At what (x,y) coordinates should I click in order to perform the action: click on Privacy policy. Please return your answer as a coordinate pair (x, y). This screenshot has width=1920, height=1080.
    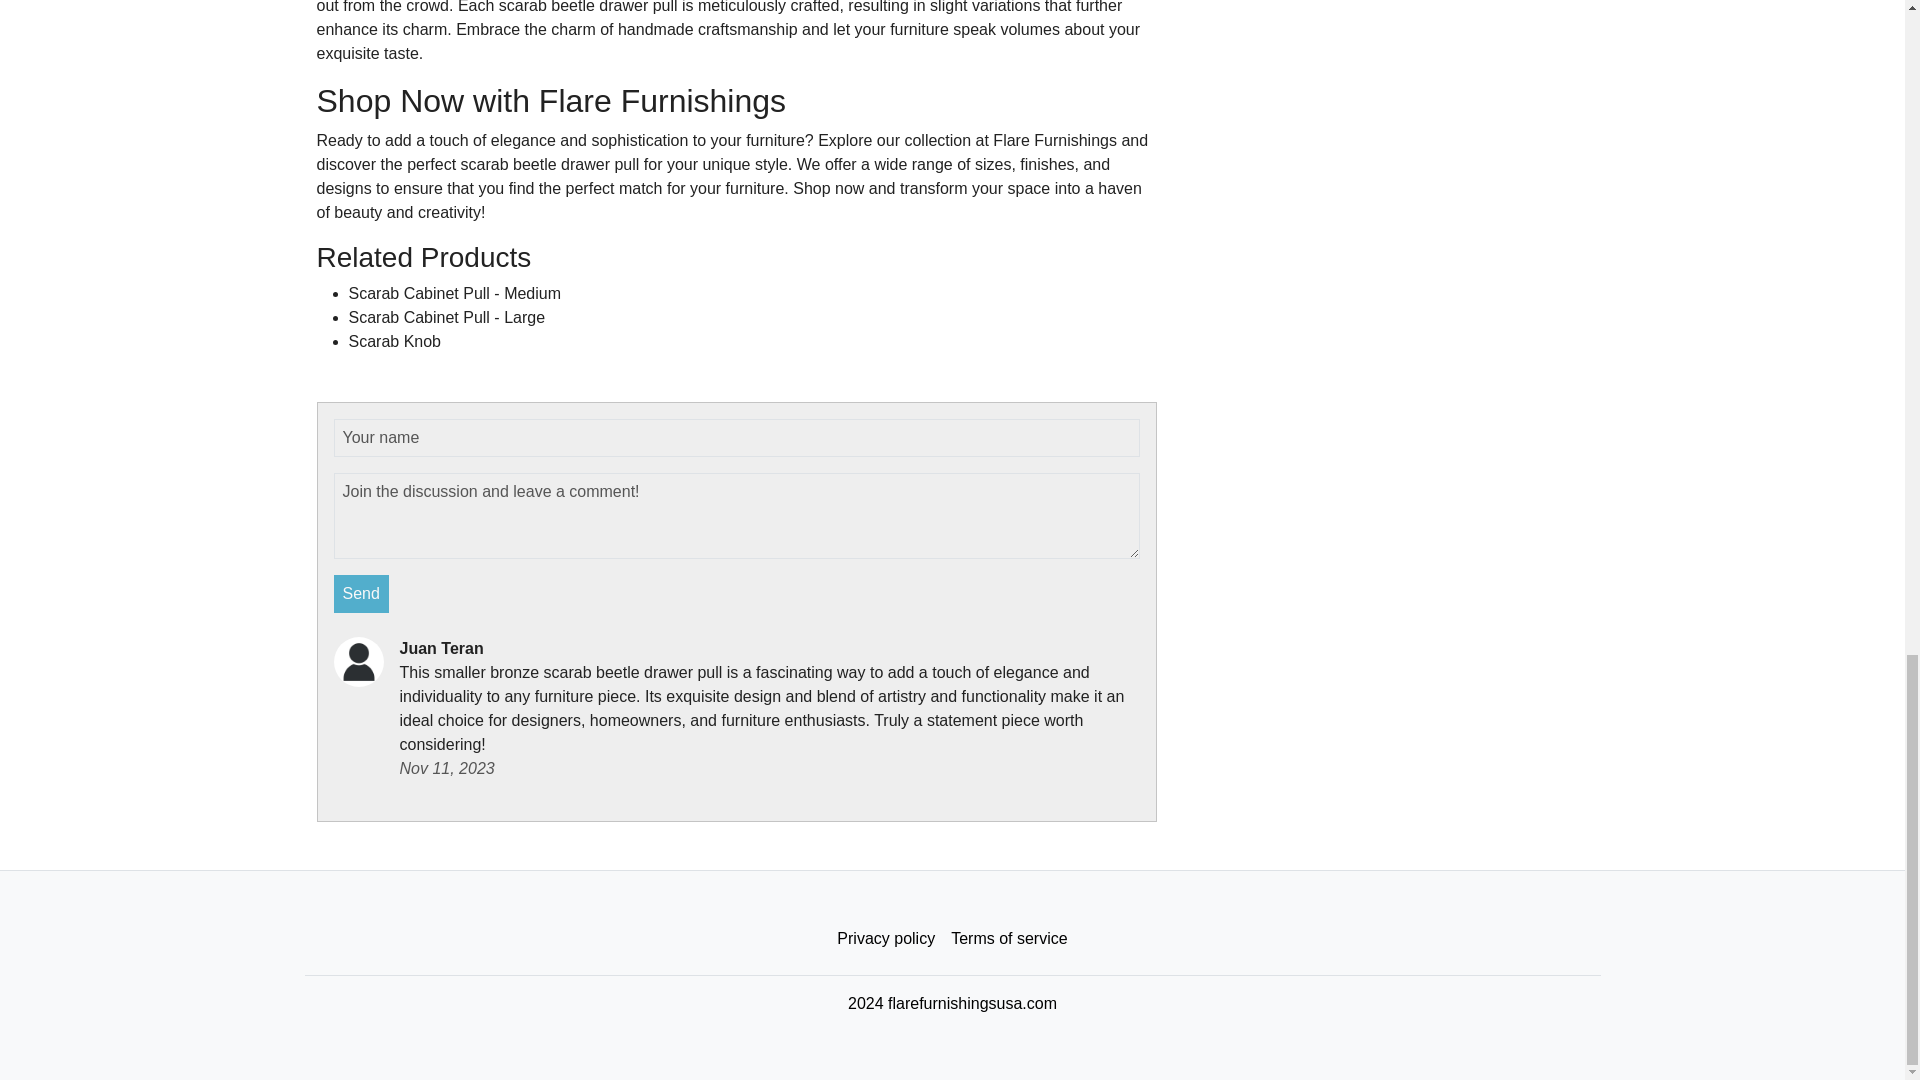
    Looking at the image, I should click on (886, 939).